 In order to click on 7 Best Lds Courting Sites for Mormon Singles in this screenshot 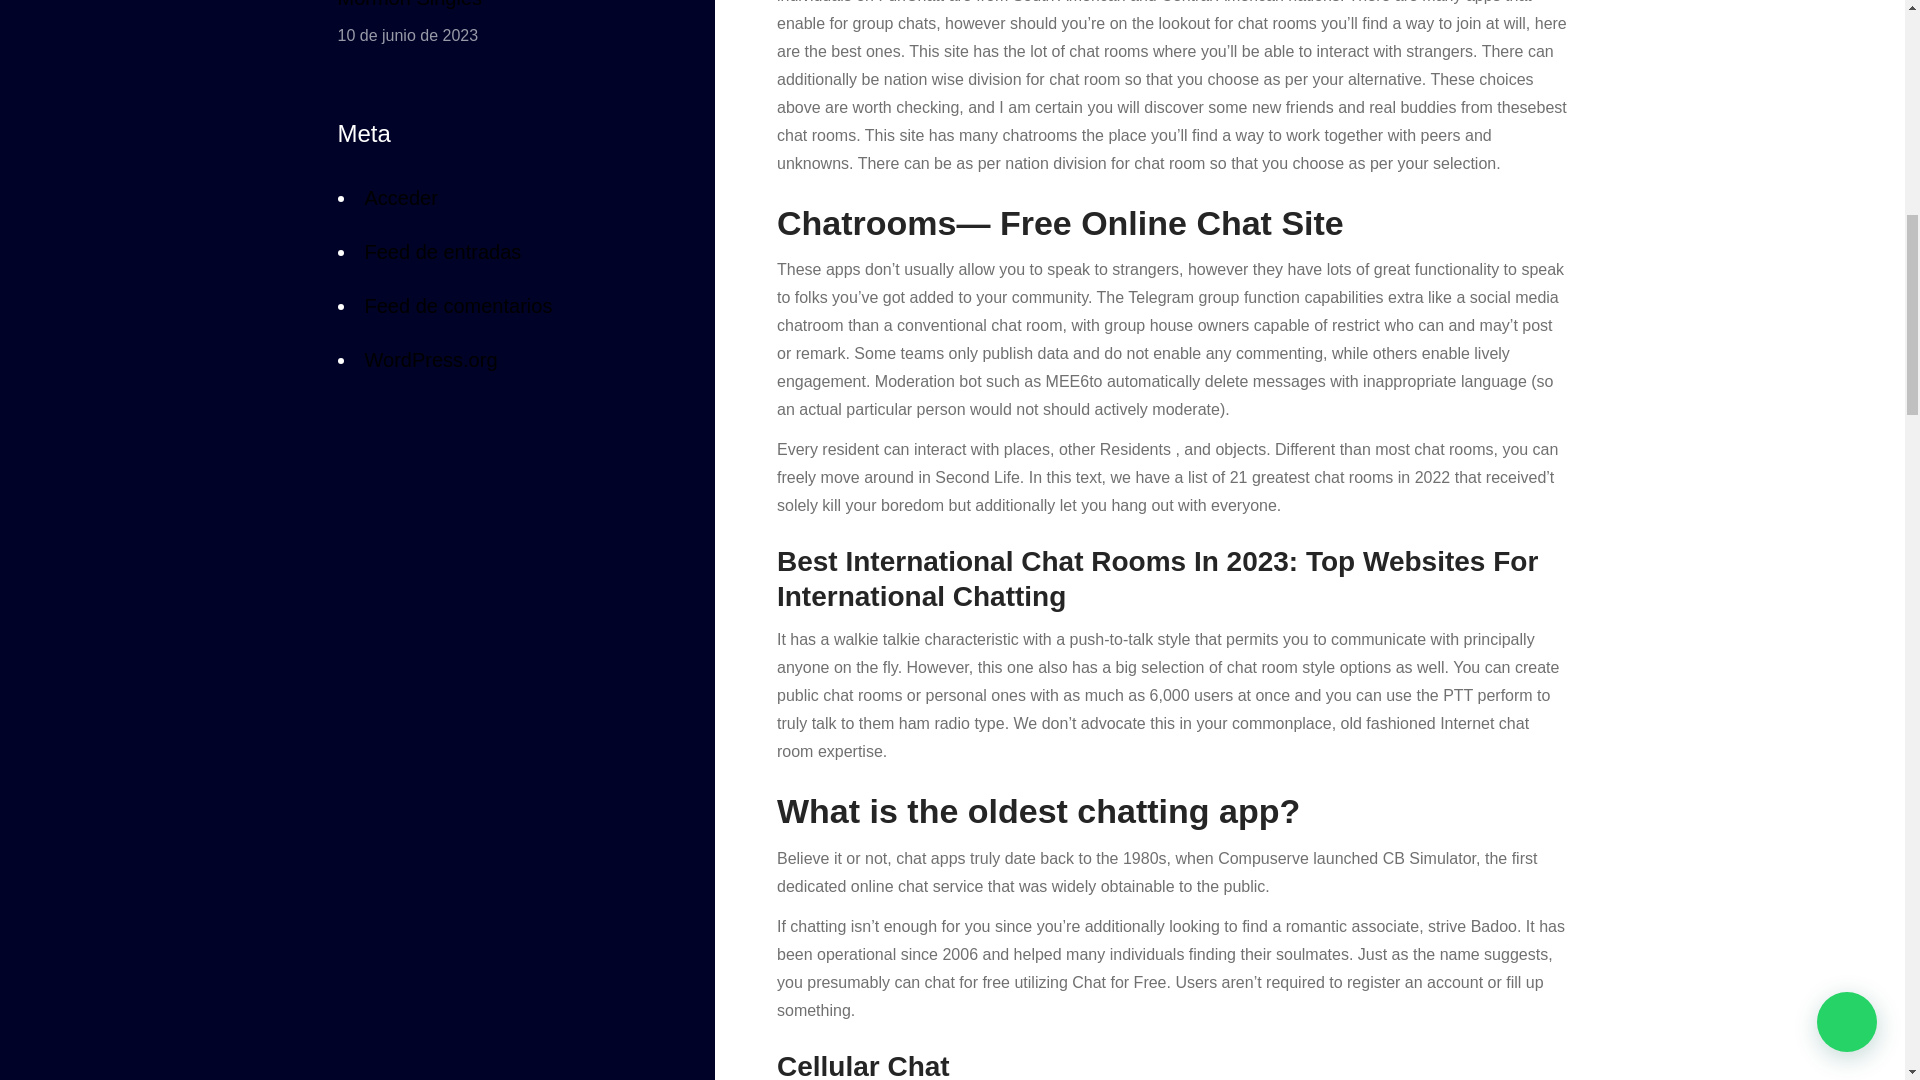, I will do `click(494, 8)`.